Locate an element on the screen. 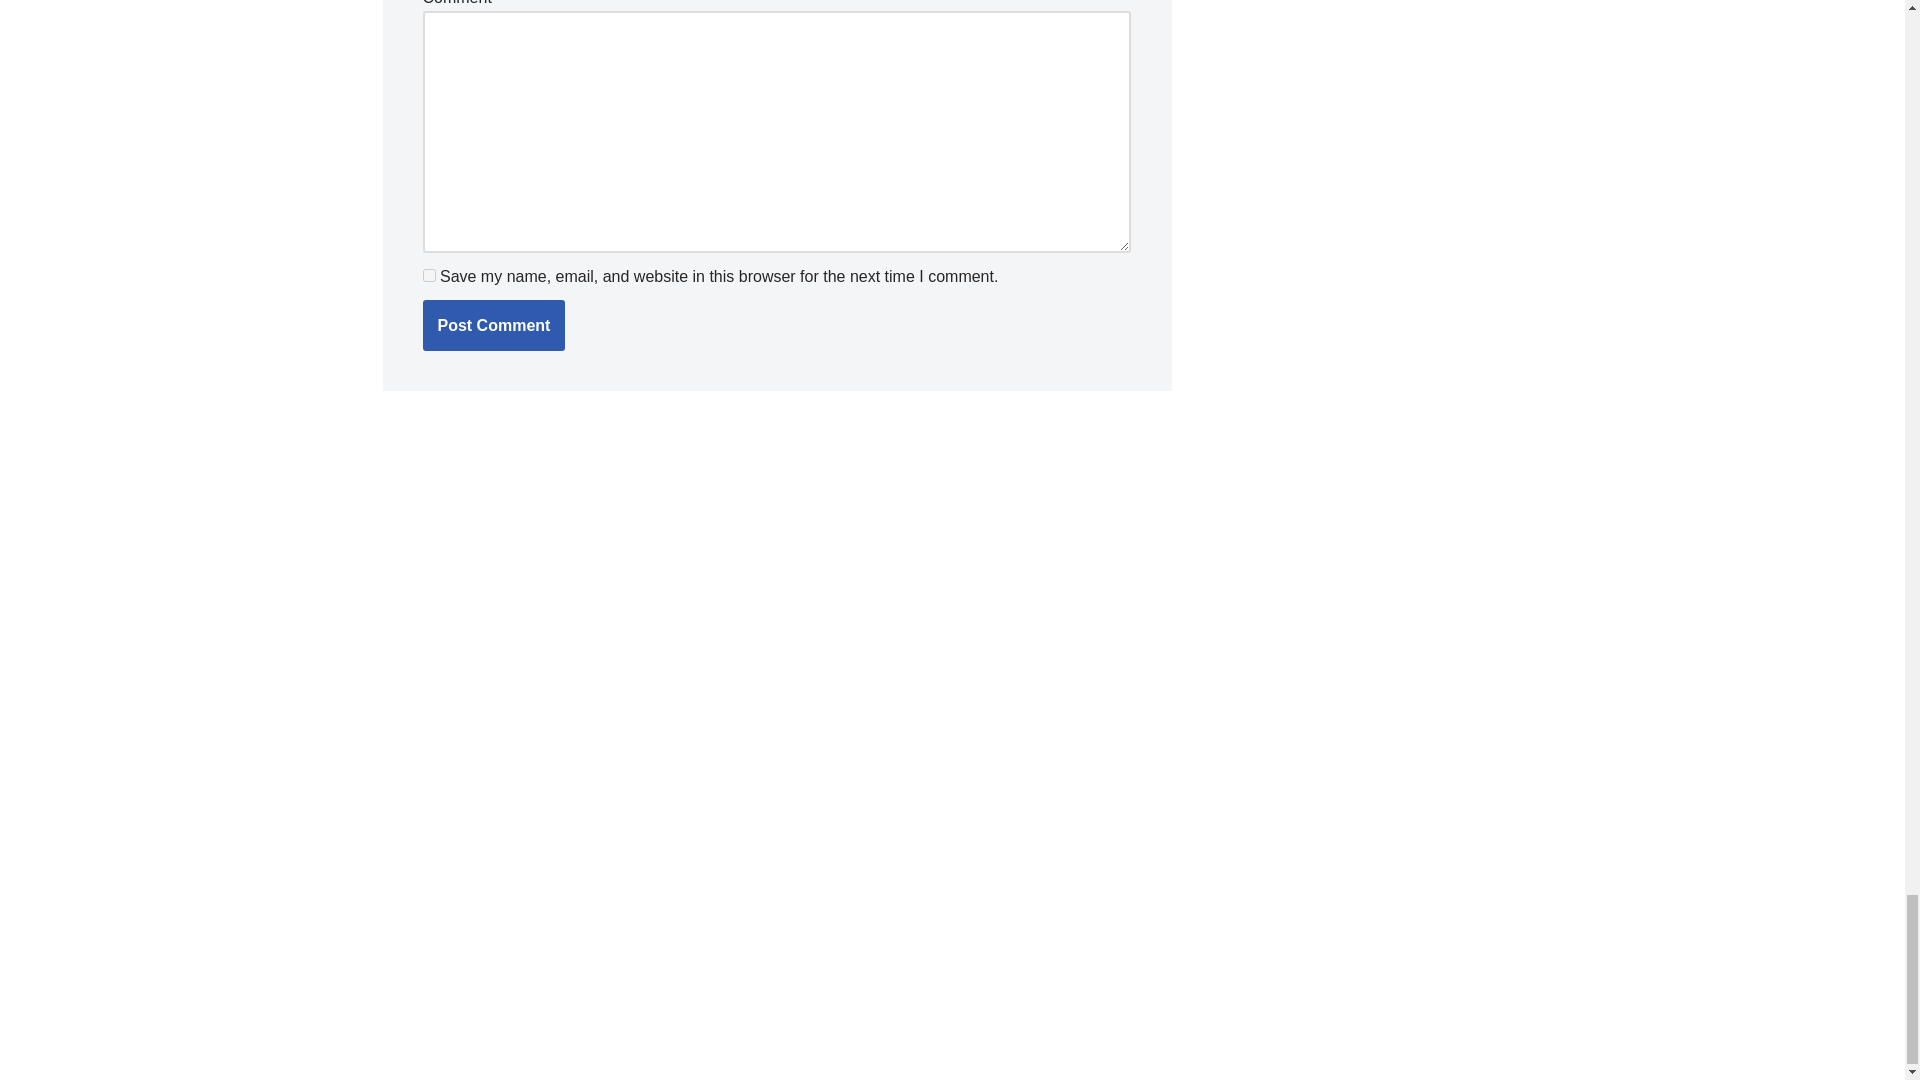 The width and height of the screenshot is (1920, 1080). Post Comment is located at coordinates (493, 326).